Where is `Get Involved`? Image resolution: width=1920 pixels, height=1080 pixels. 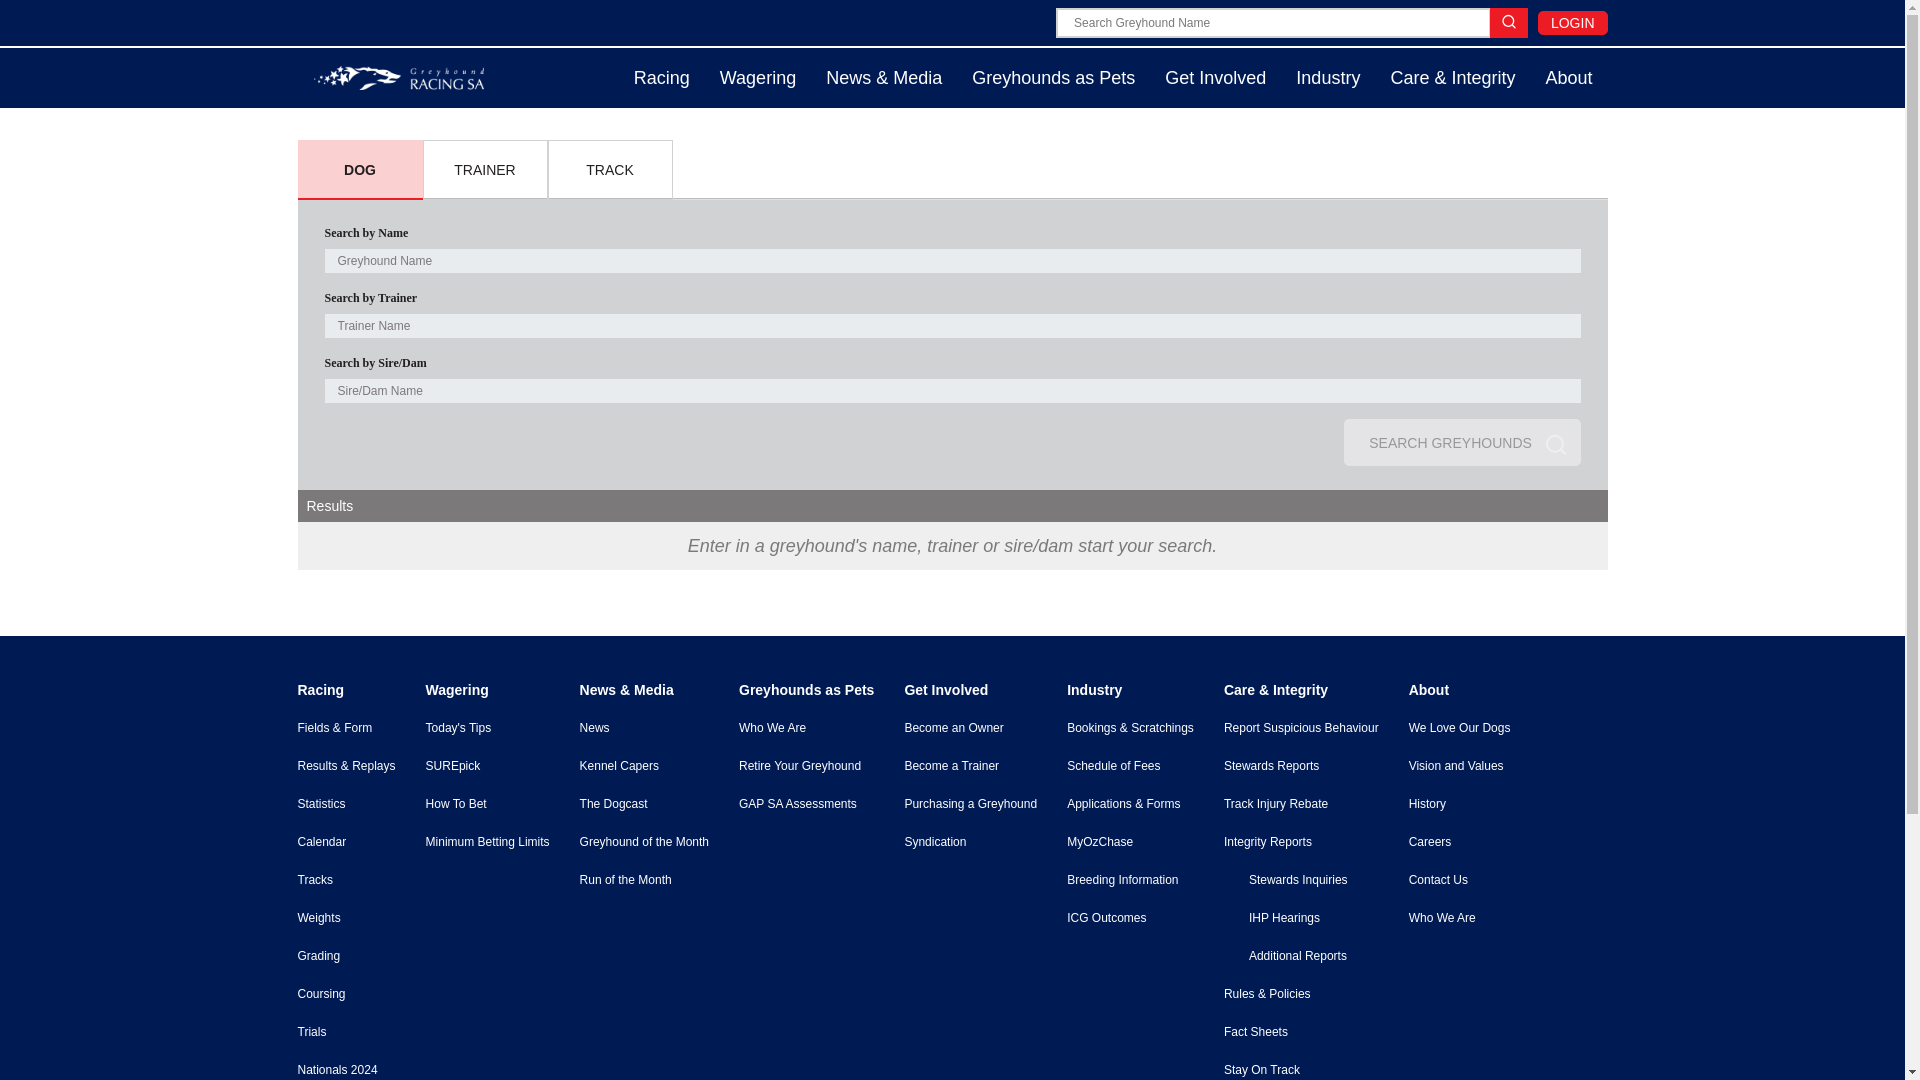
Get Involved is located at coordinates (1215, 78).